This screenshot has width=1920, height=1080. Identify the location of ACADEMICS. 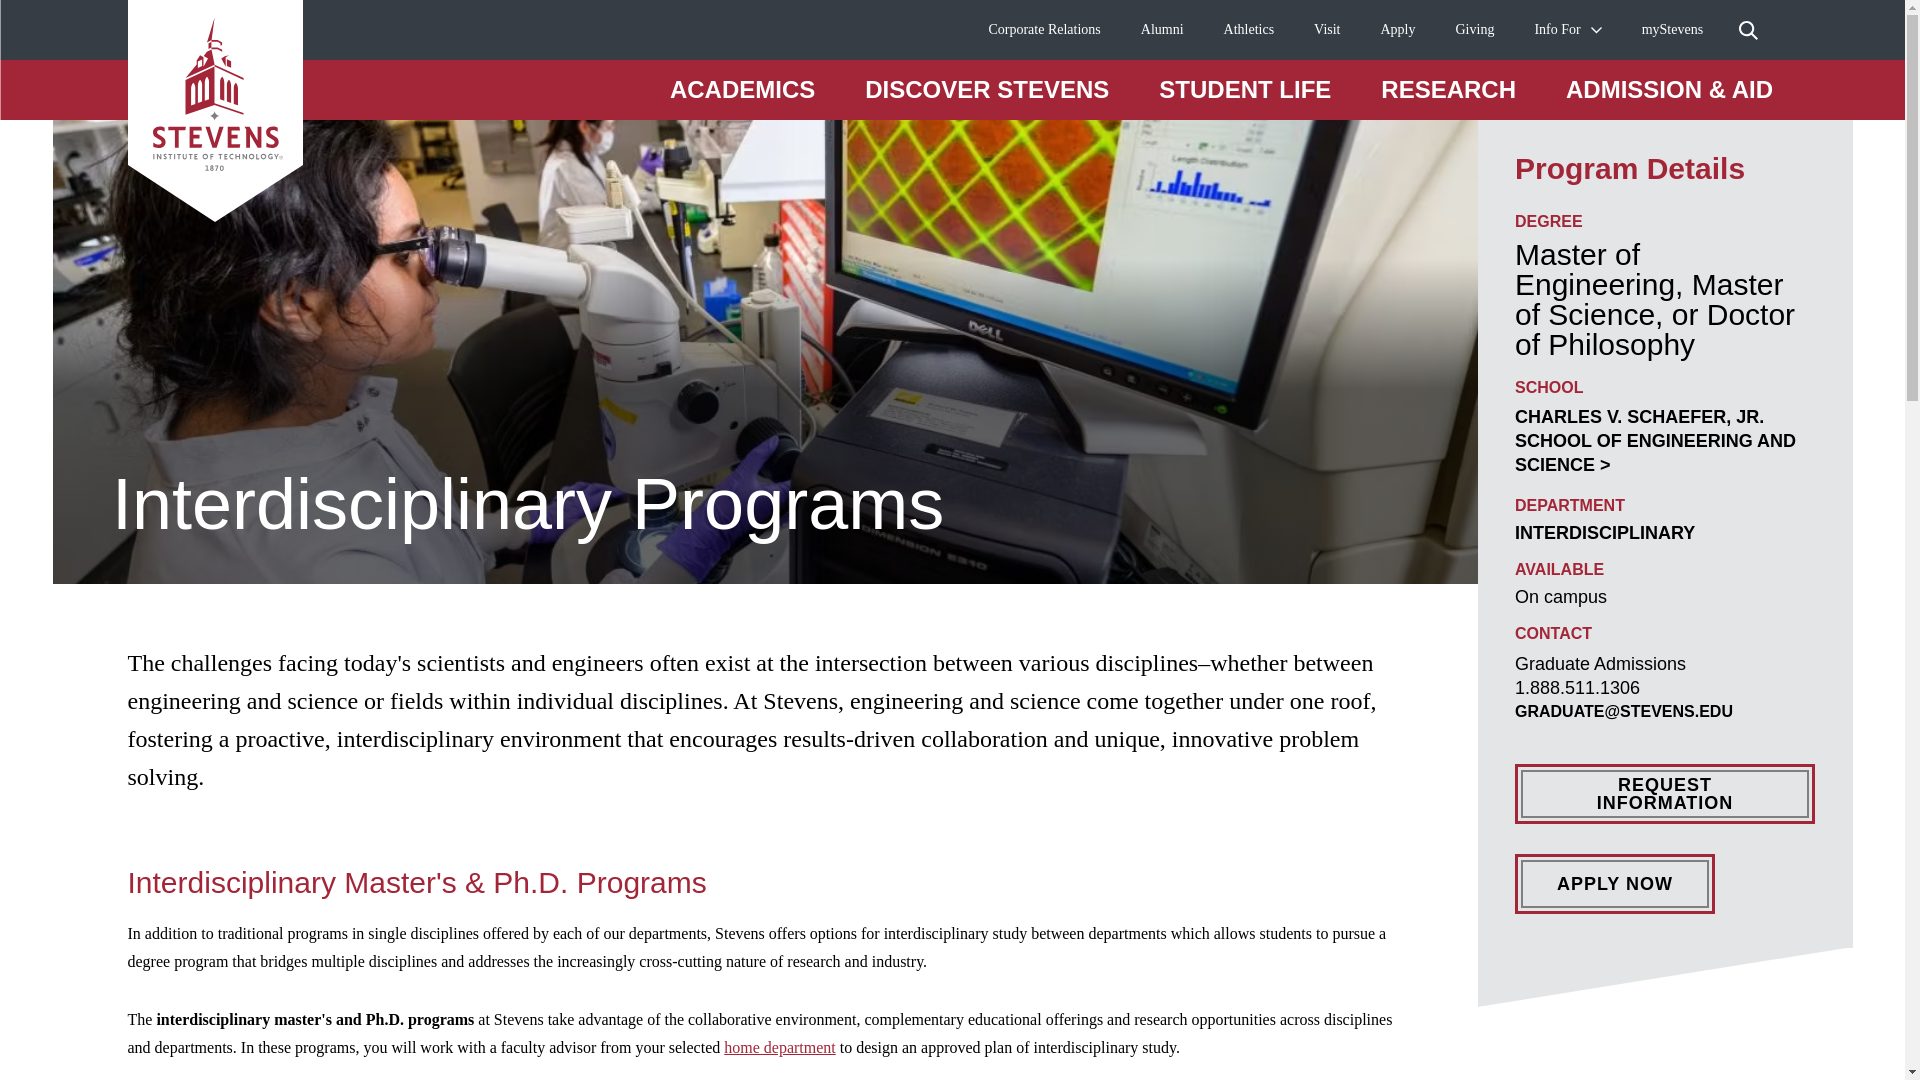
(742, 89).